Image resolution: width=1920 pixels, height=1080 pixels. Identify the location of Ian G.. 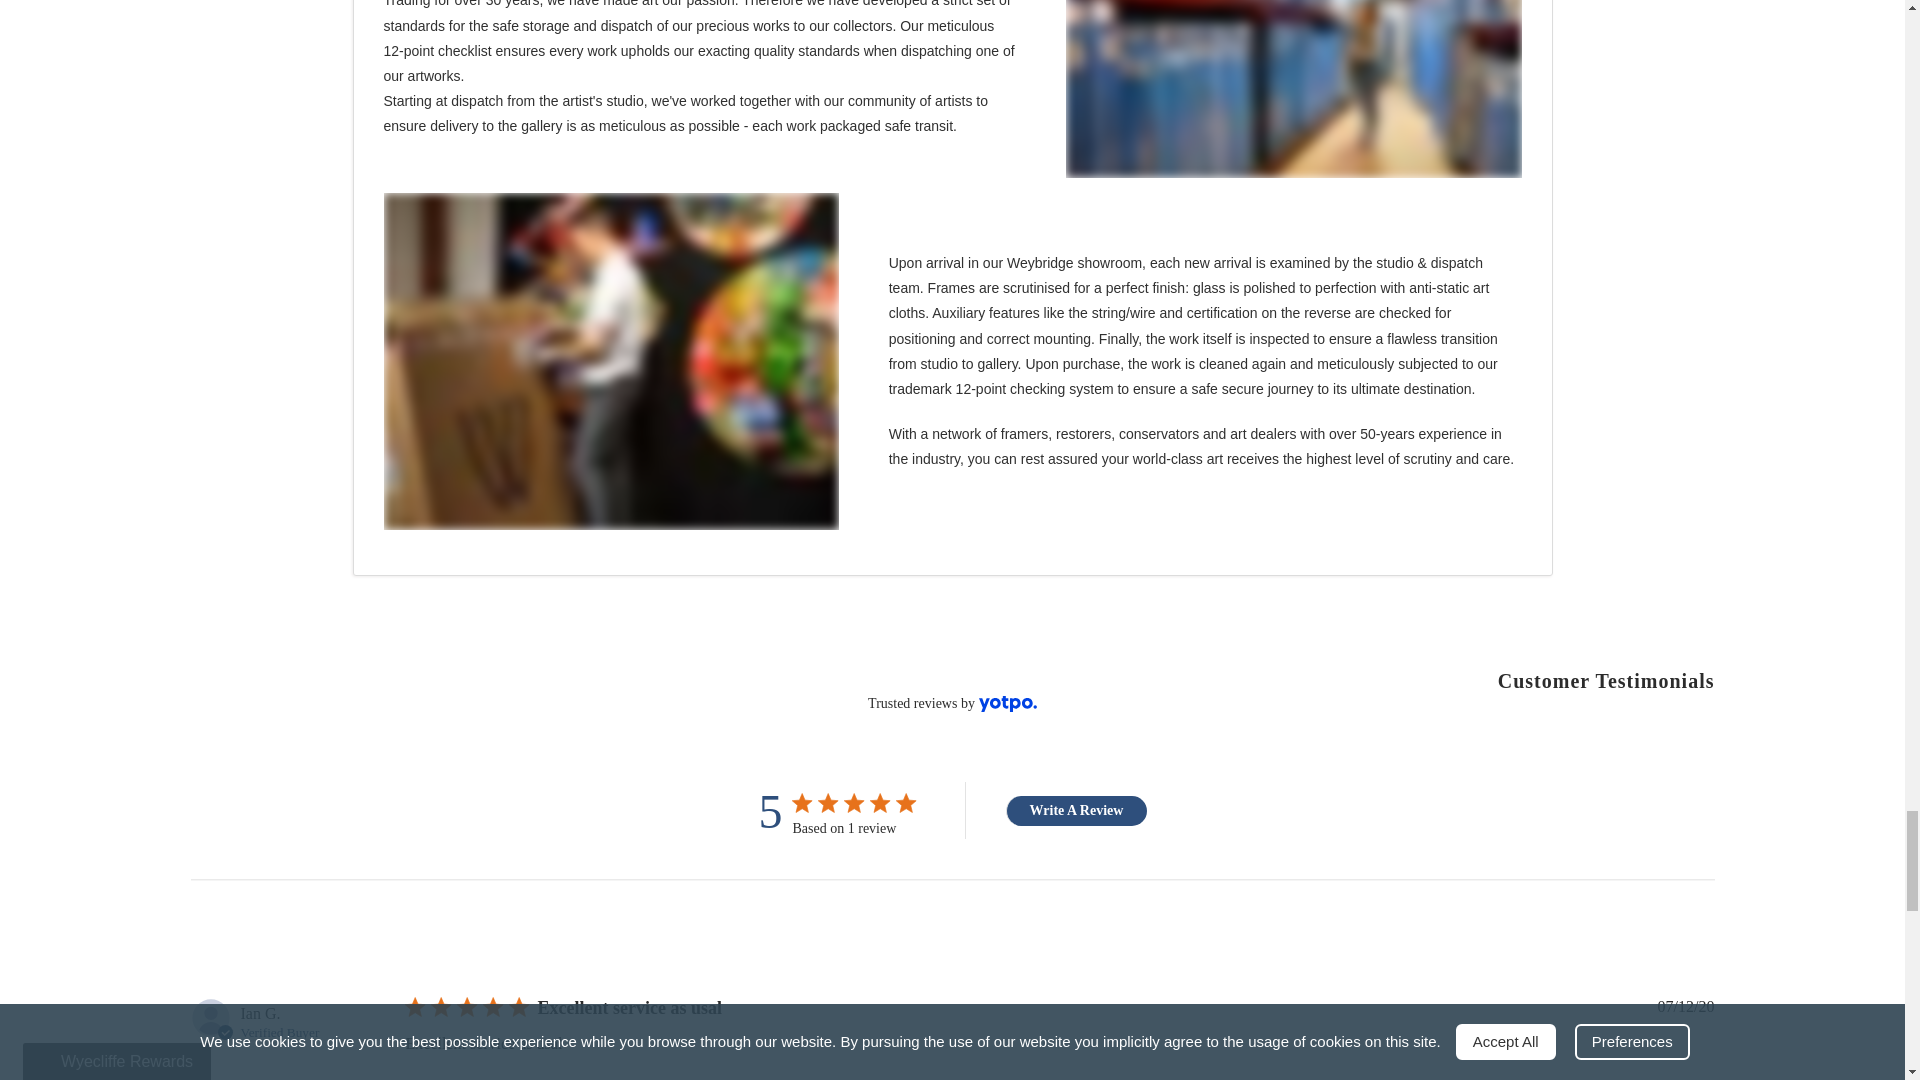
(260, 1014).